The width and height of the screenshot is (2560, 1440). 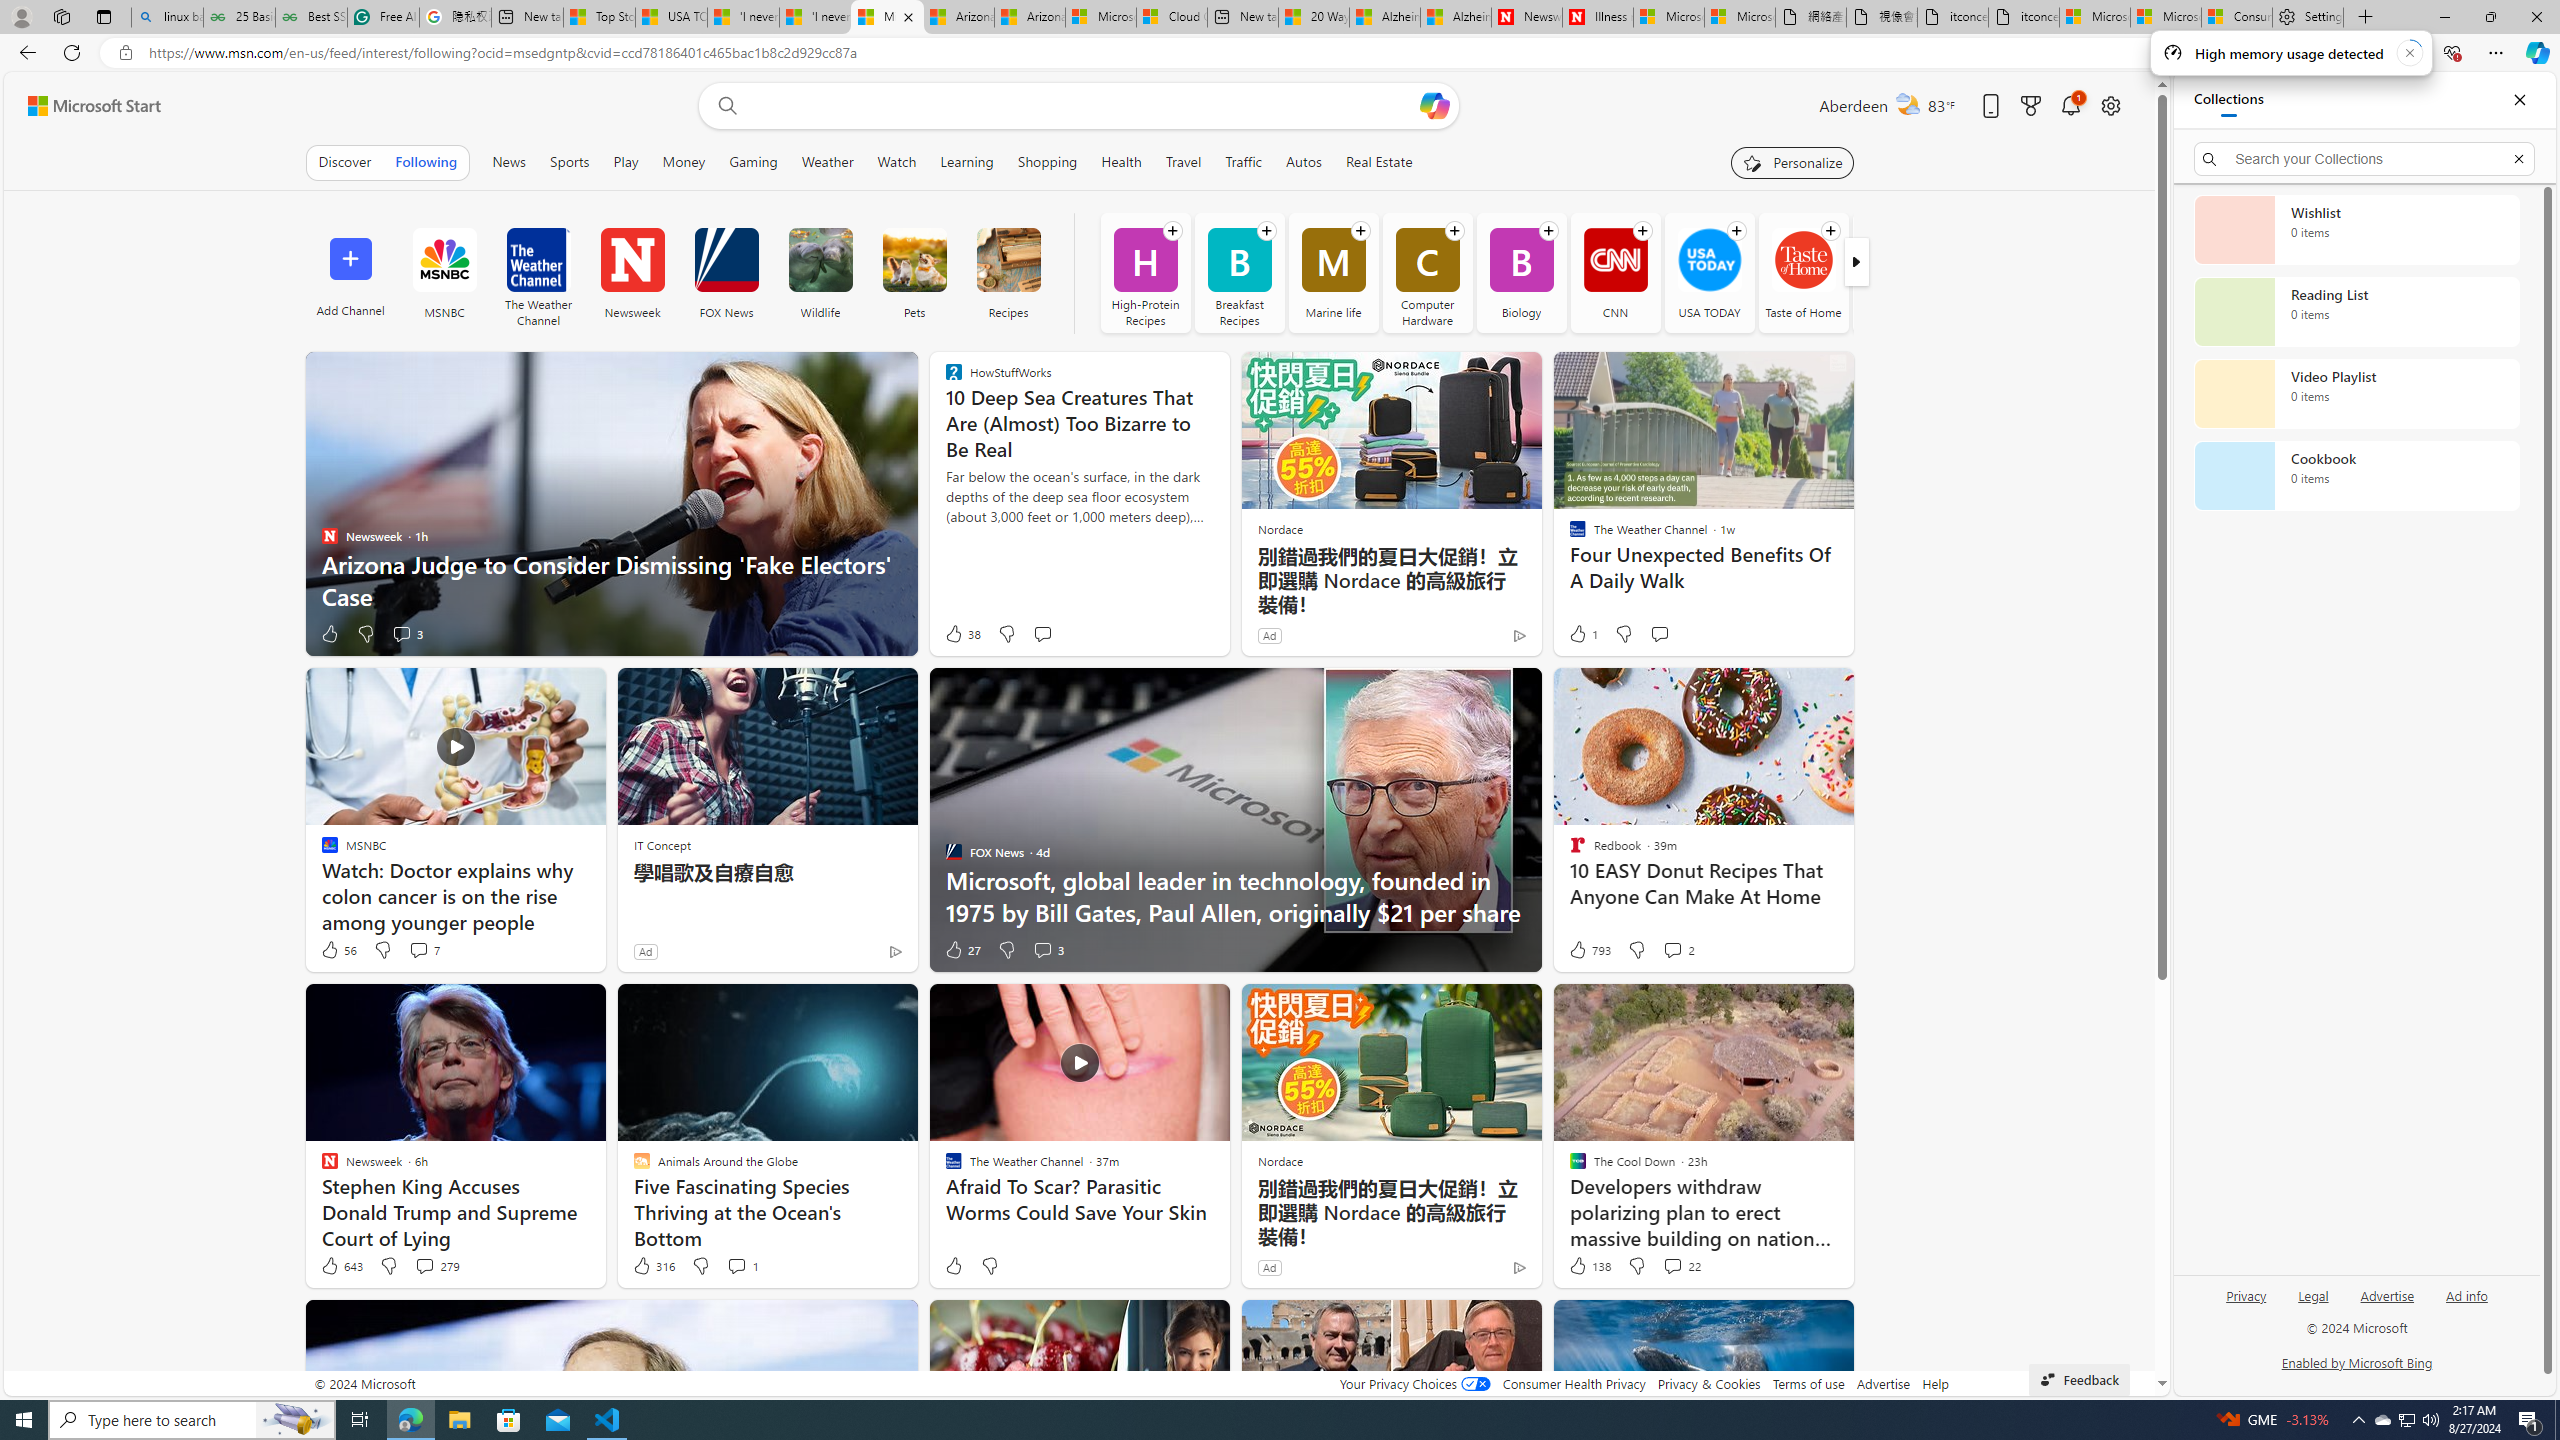 What do you see at coordinates (1803, 272) in the screenshot?
I see `Taste of Home` at bounding box center [1803, 272].